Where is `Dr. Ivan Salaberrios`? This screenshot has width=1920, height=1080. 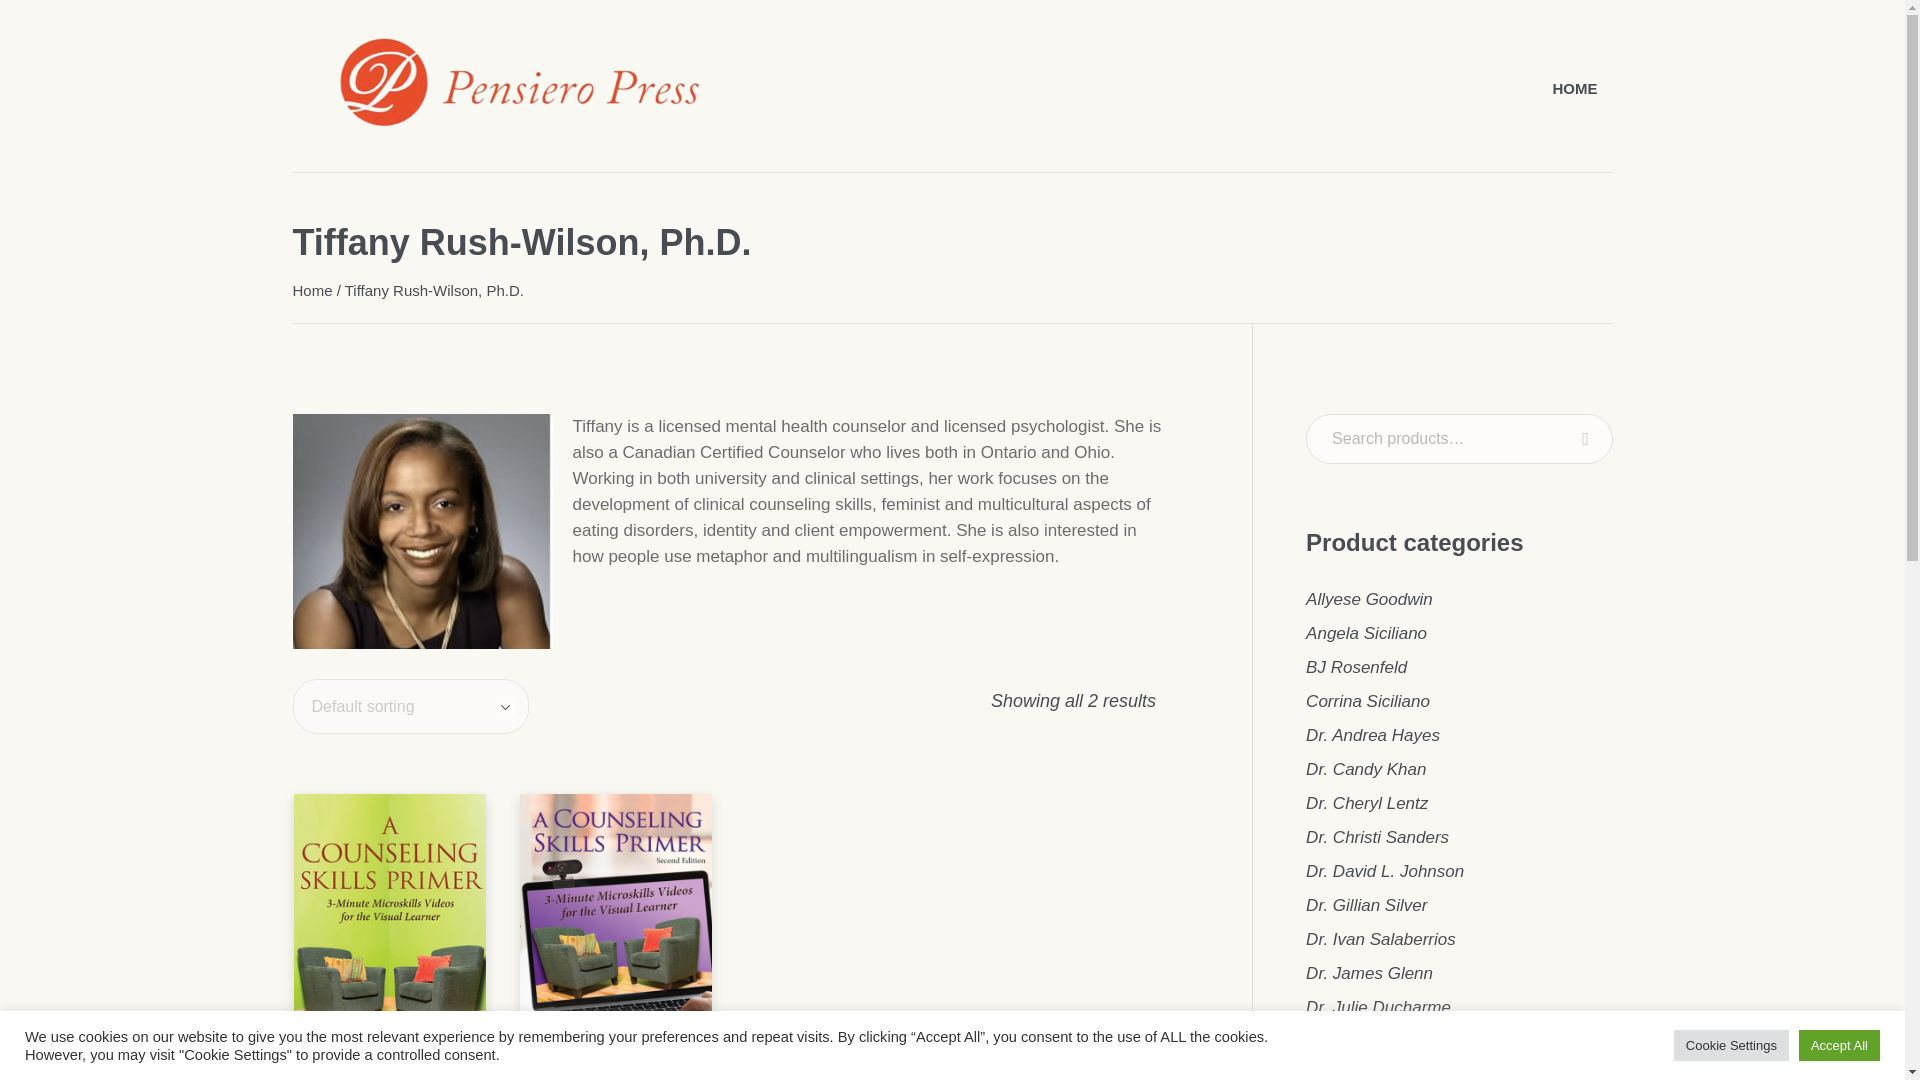
Dr. Ivan Salaberrios is located at coordinates (1380, 939).